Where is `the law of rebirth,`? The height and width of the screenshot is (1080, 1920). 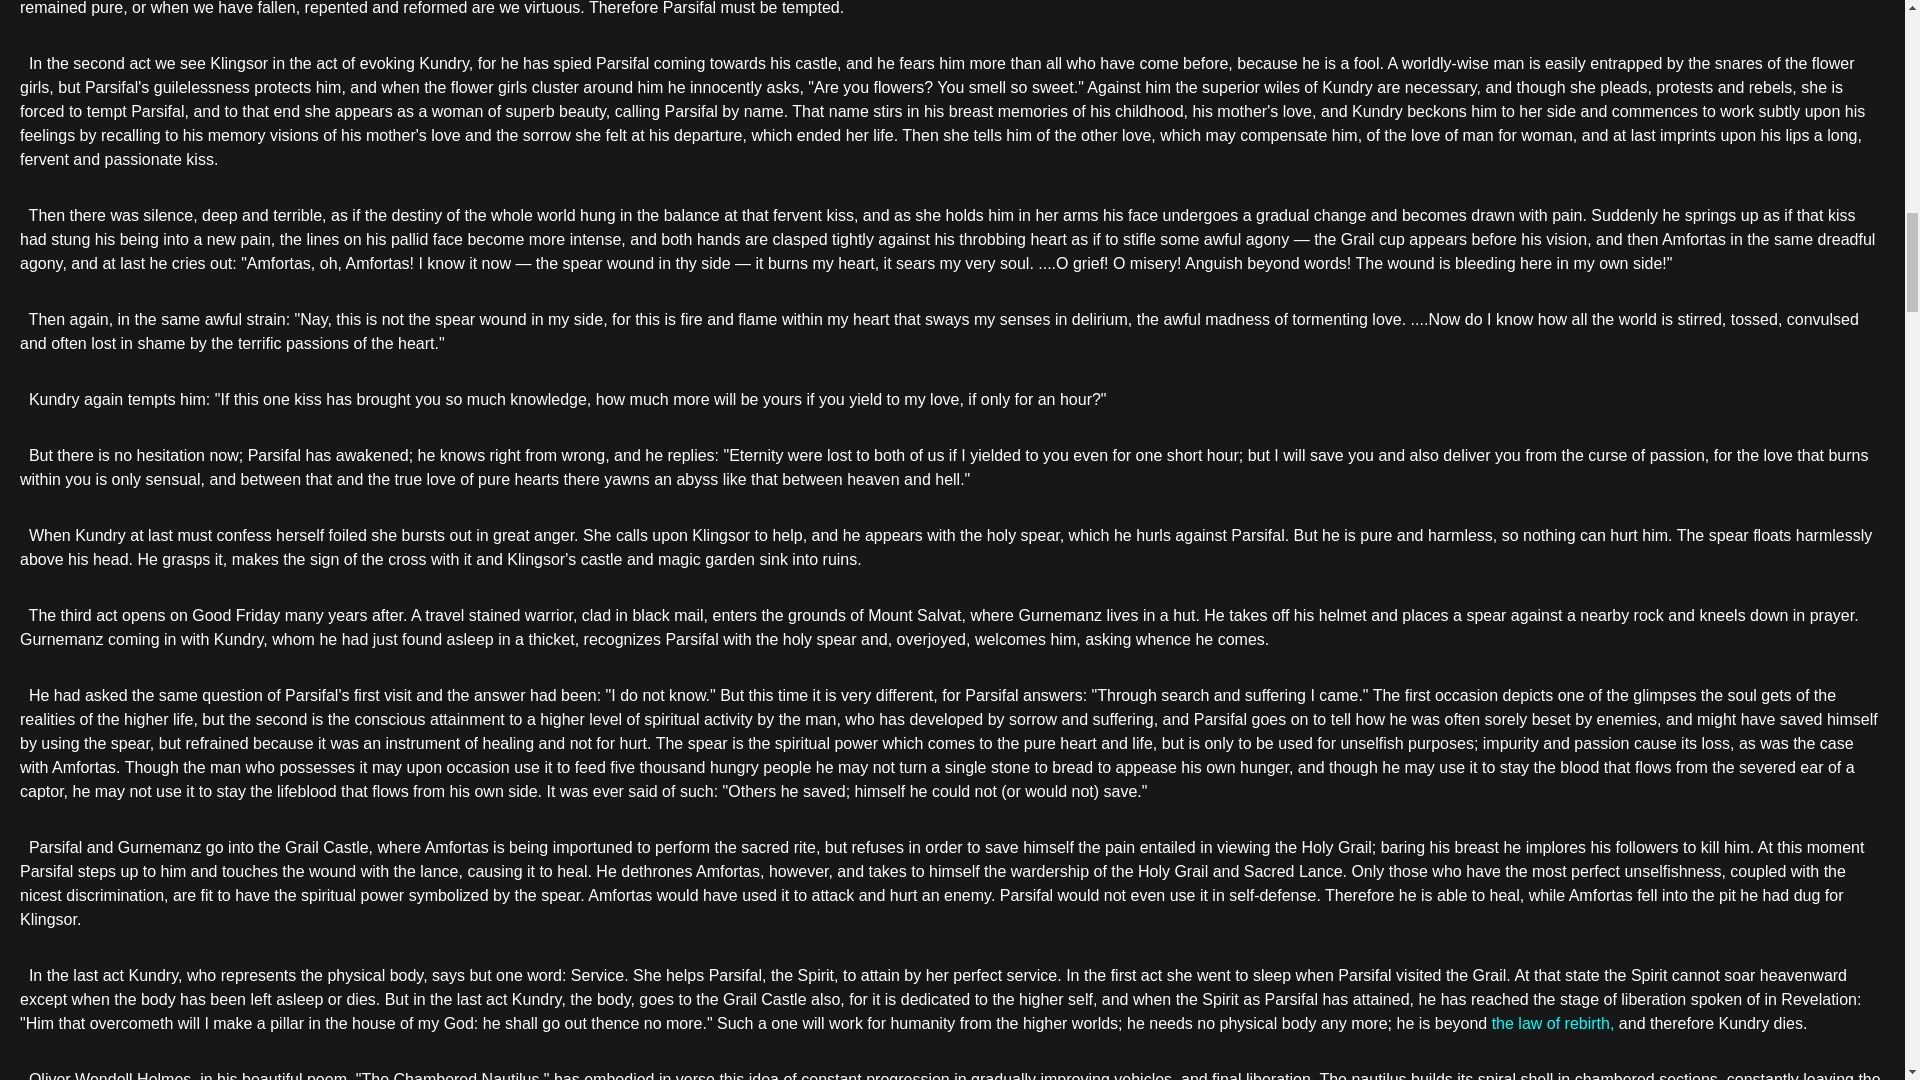 the law of rebirth, is located at coordinates (1552, 1024).